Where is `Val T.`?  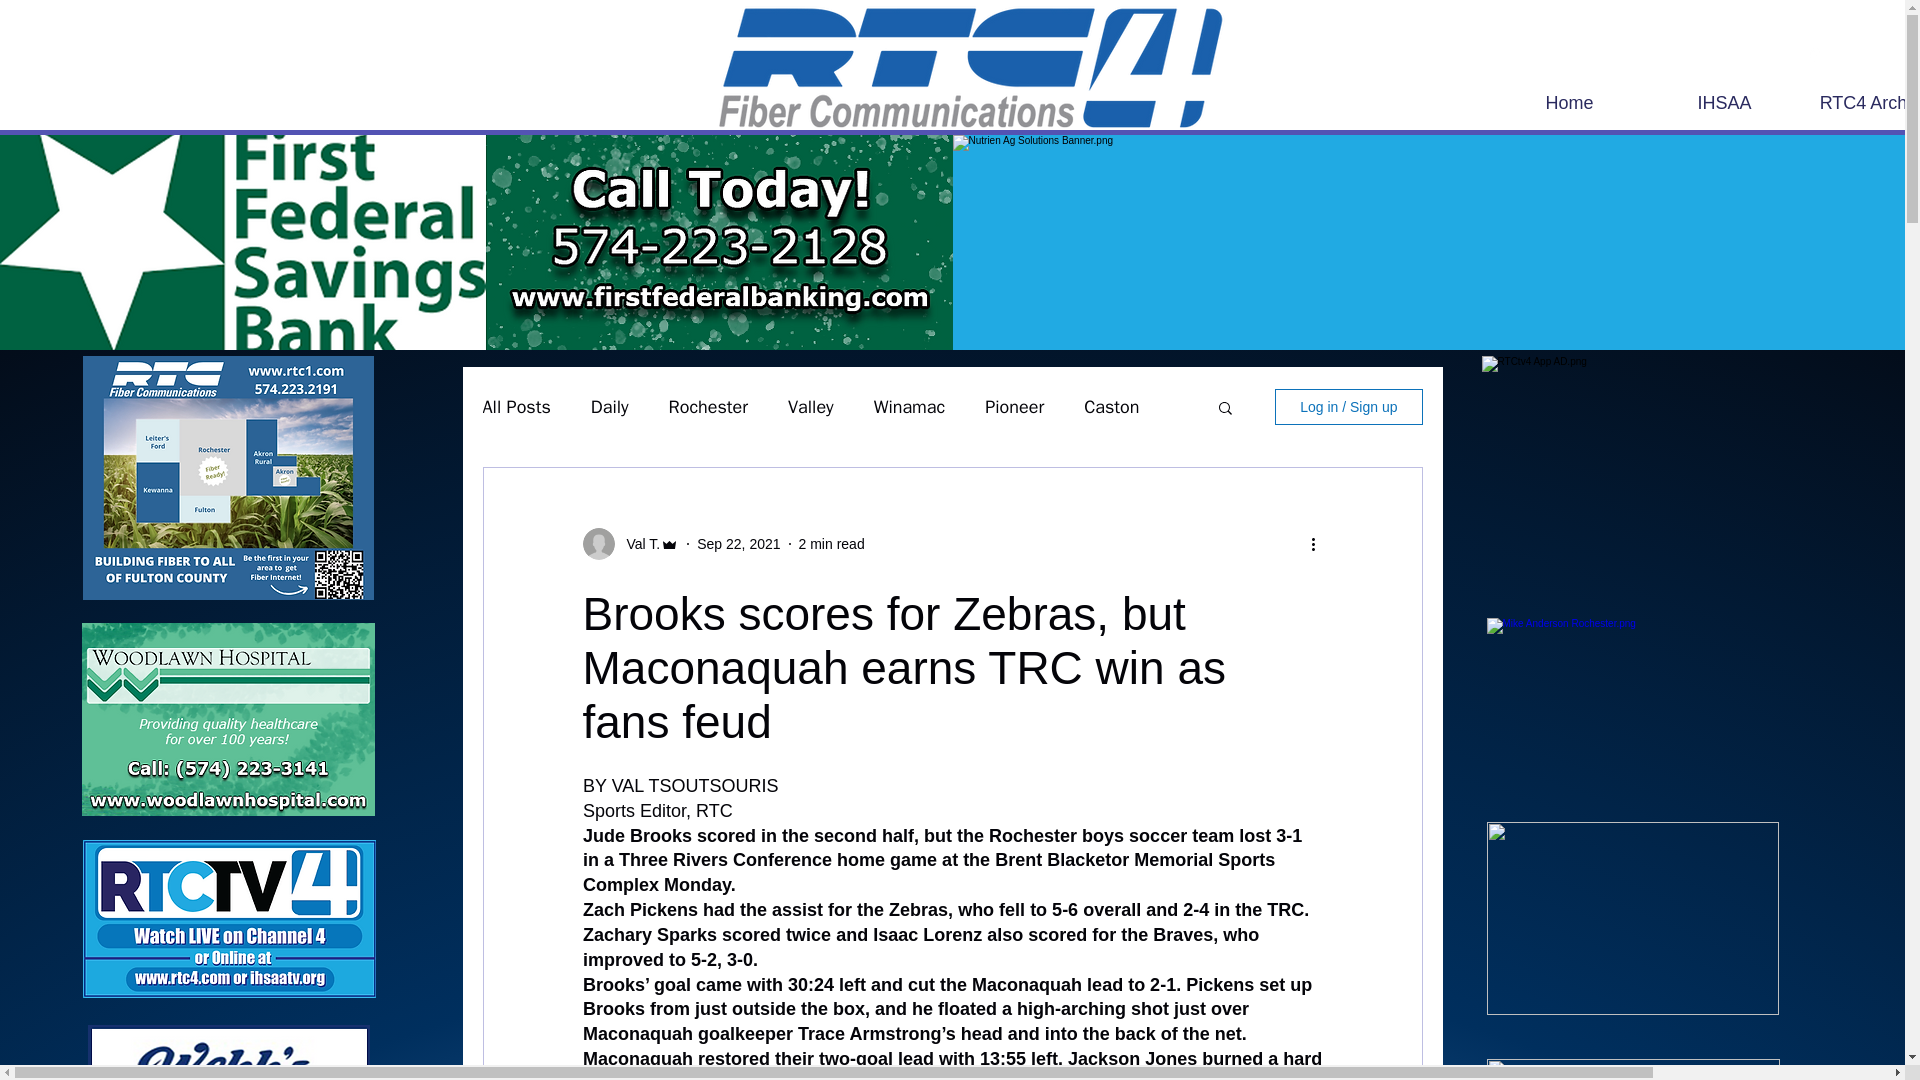 Val T. is located at coordinates (637, 544).